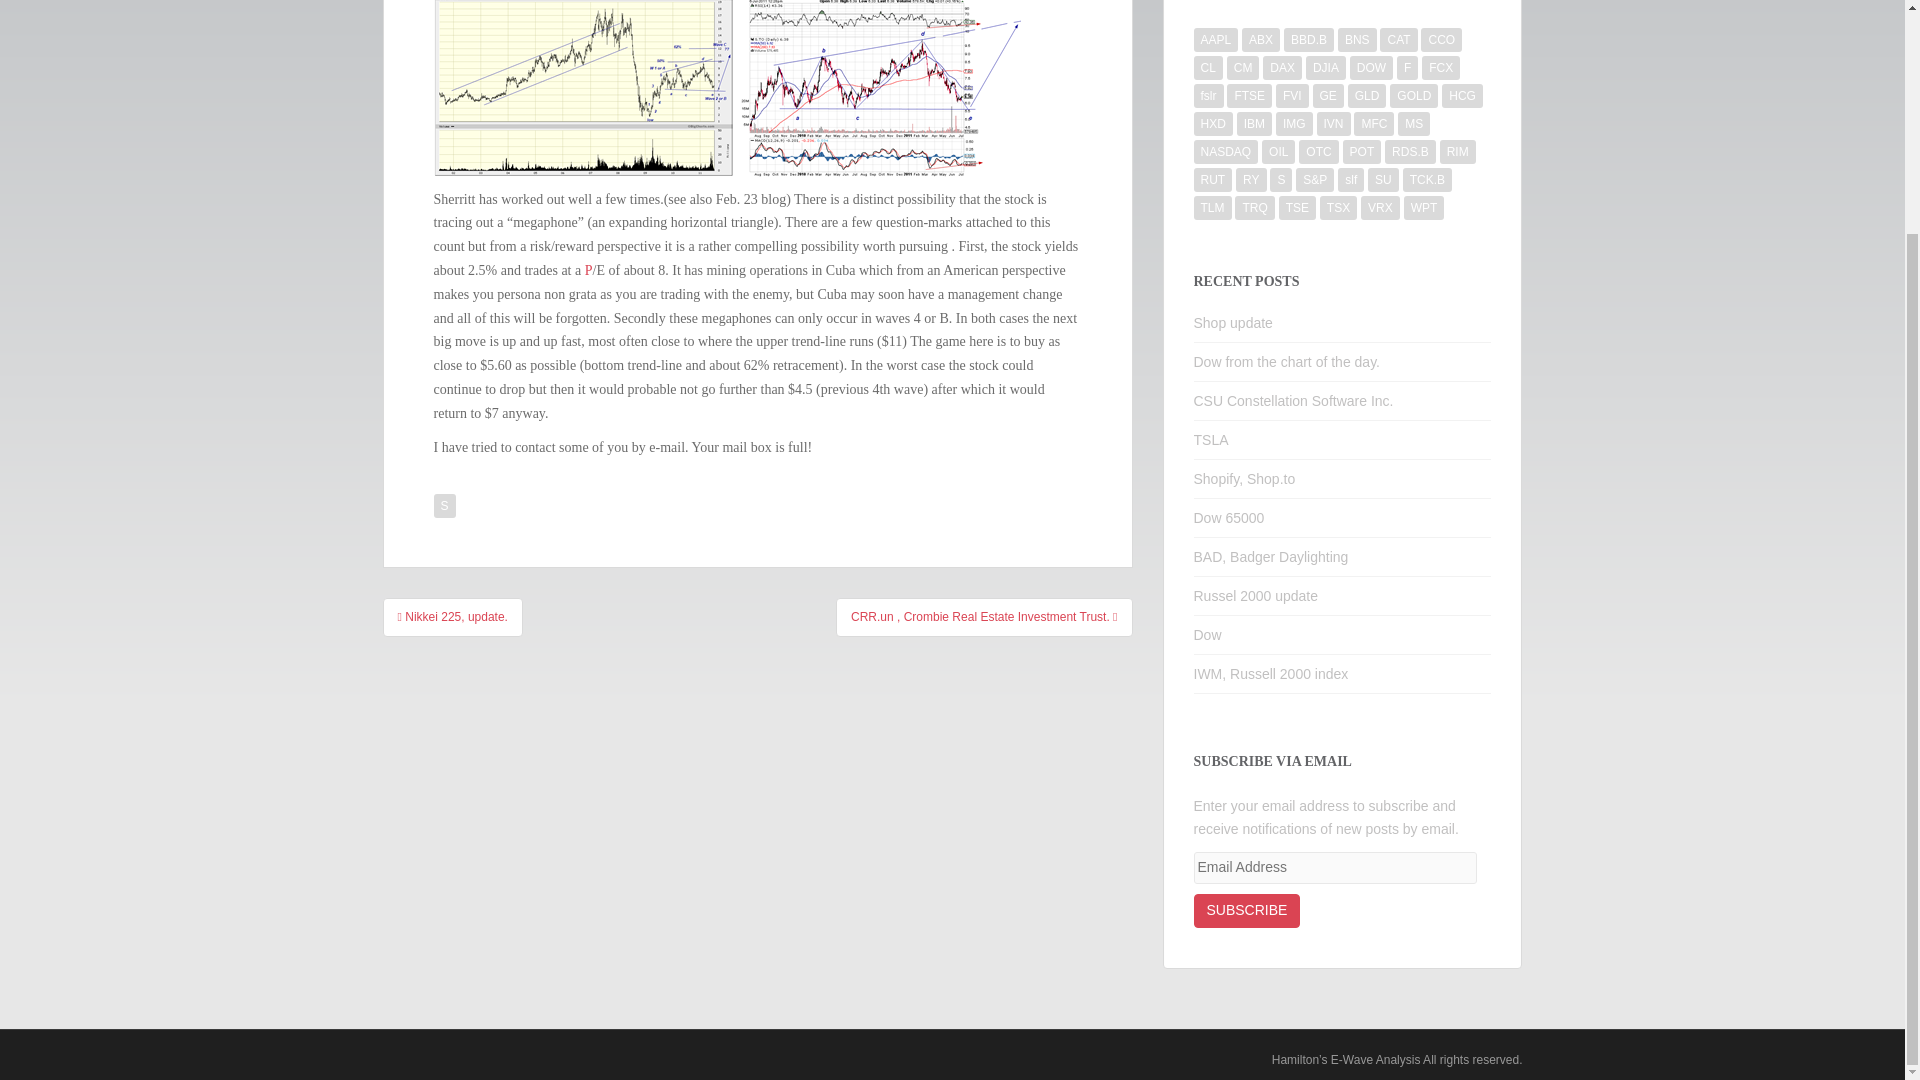 The width and height of the screenshot is (1920, 1080). What do you see at coordinates (1414, 96) in the screenshot?
I see `GOLD` at bounding box center [1414, 96].